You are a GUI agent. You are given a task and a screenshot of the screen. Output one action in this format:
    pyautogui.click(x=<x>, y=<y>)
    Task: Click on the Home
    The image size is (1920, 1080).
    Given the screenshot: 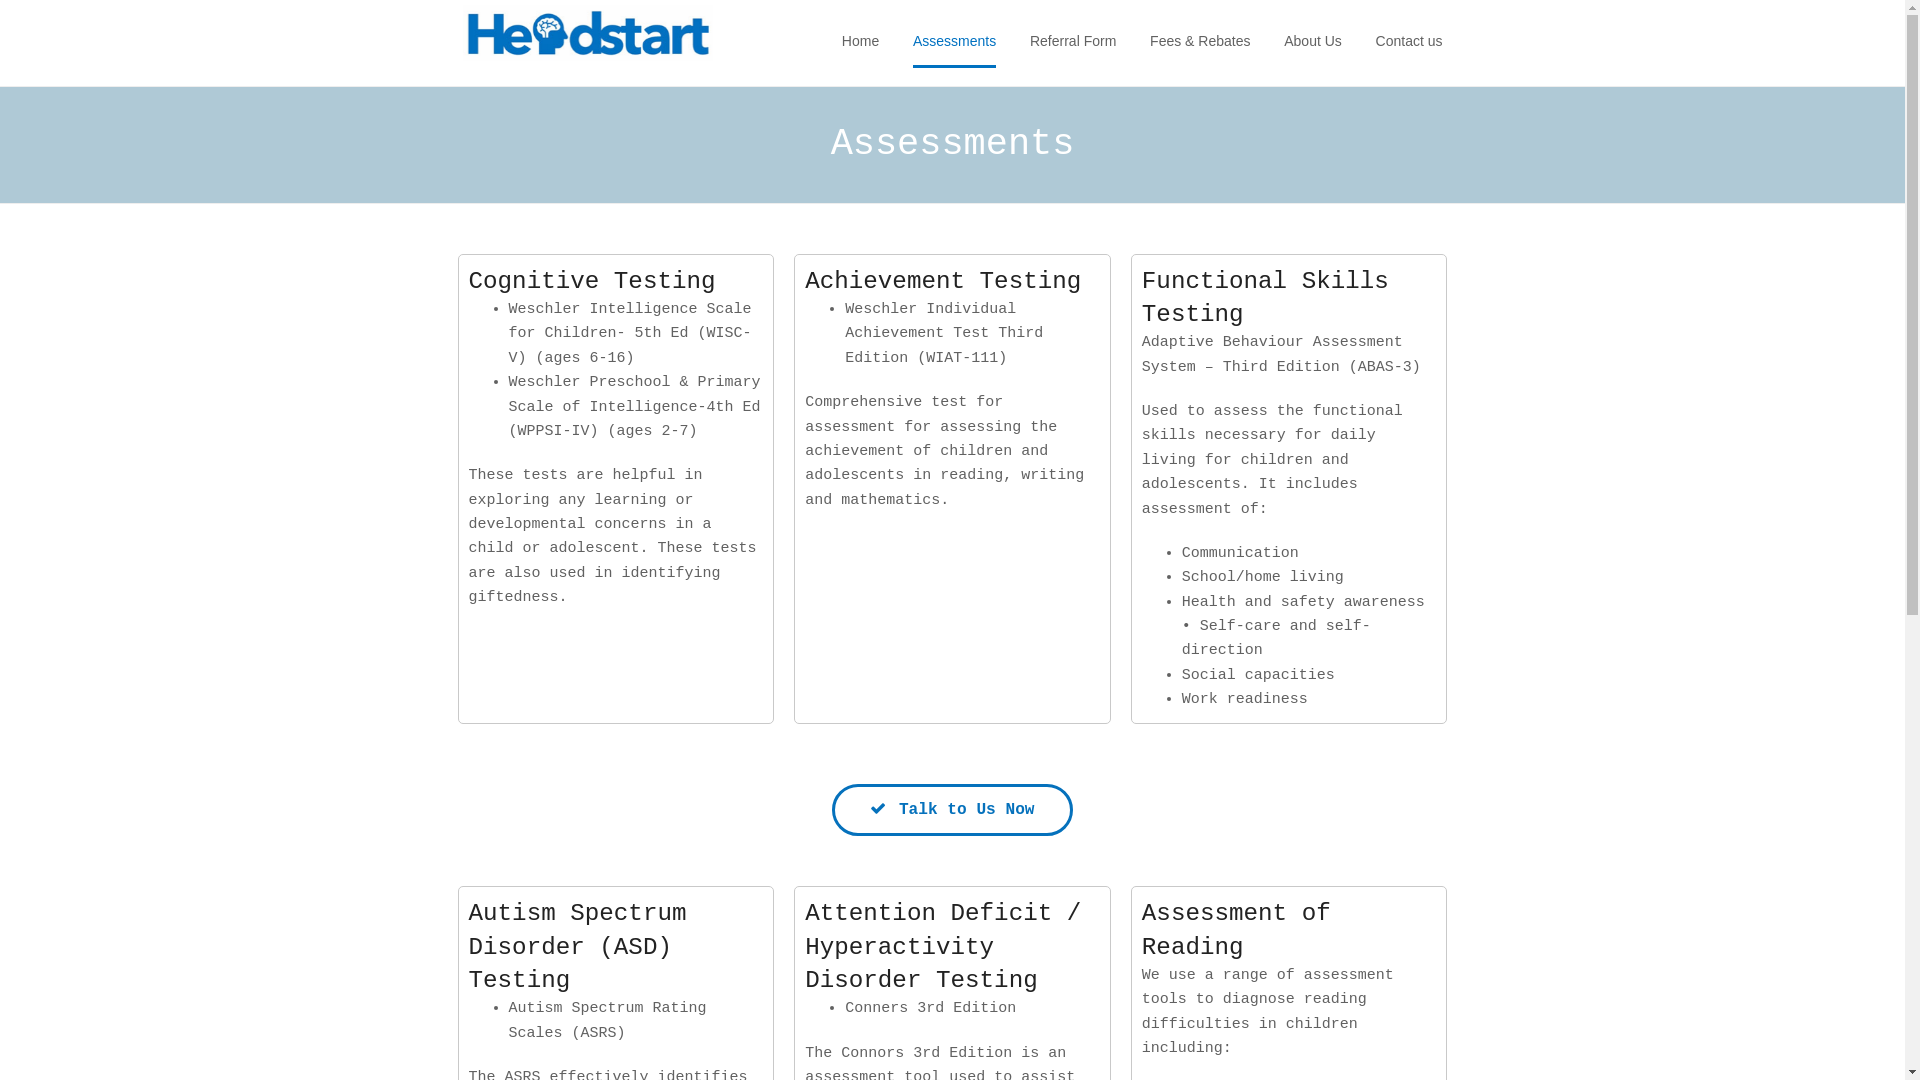 What is the action you would take?
    pyautogui.click(x=860, y=43)
    